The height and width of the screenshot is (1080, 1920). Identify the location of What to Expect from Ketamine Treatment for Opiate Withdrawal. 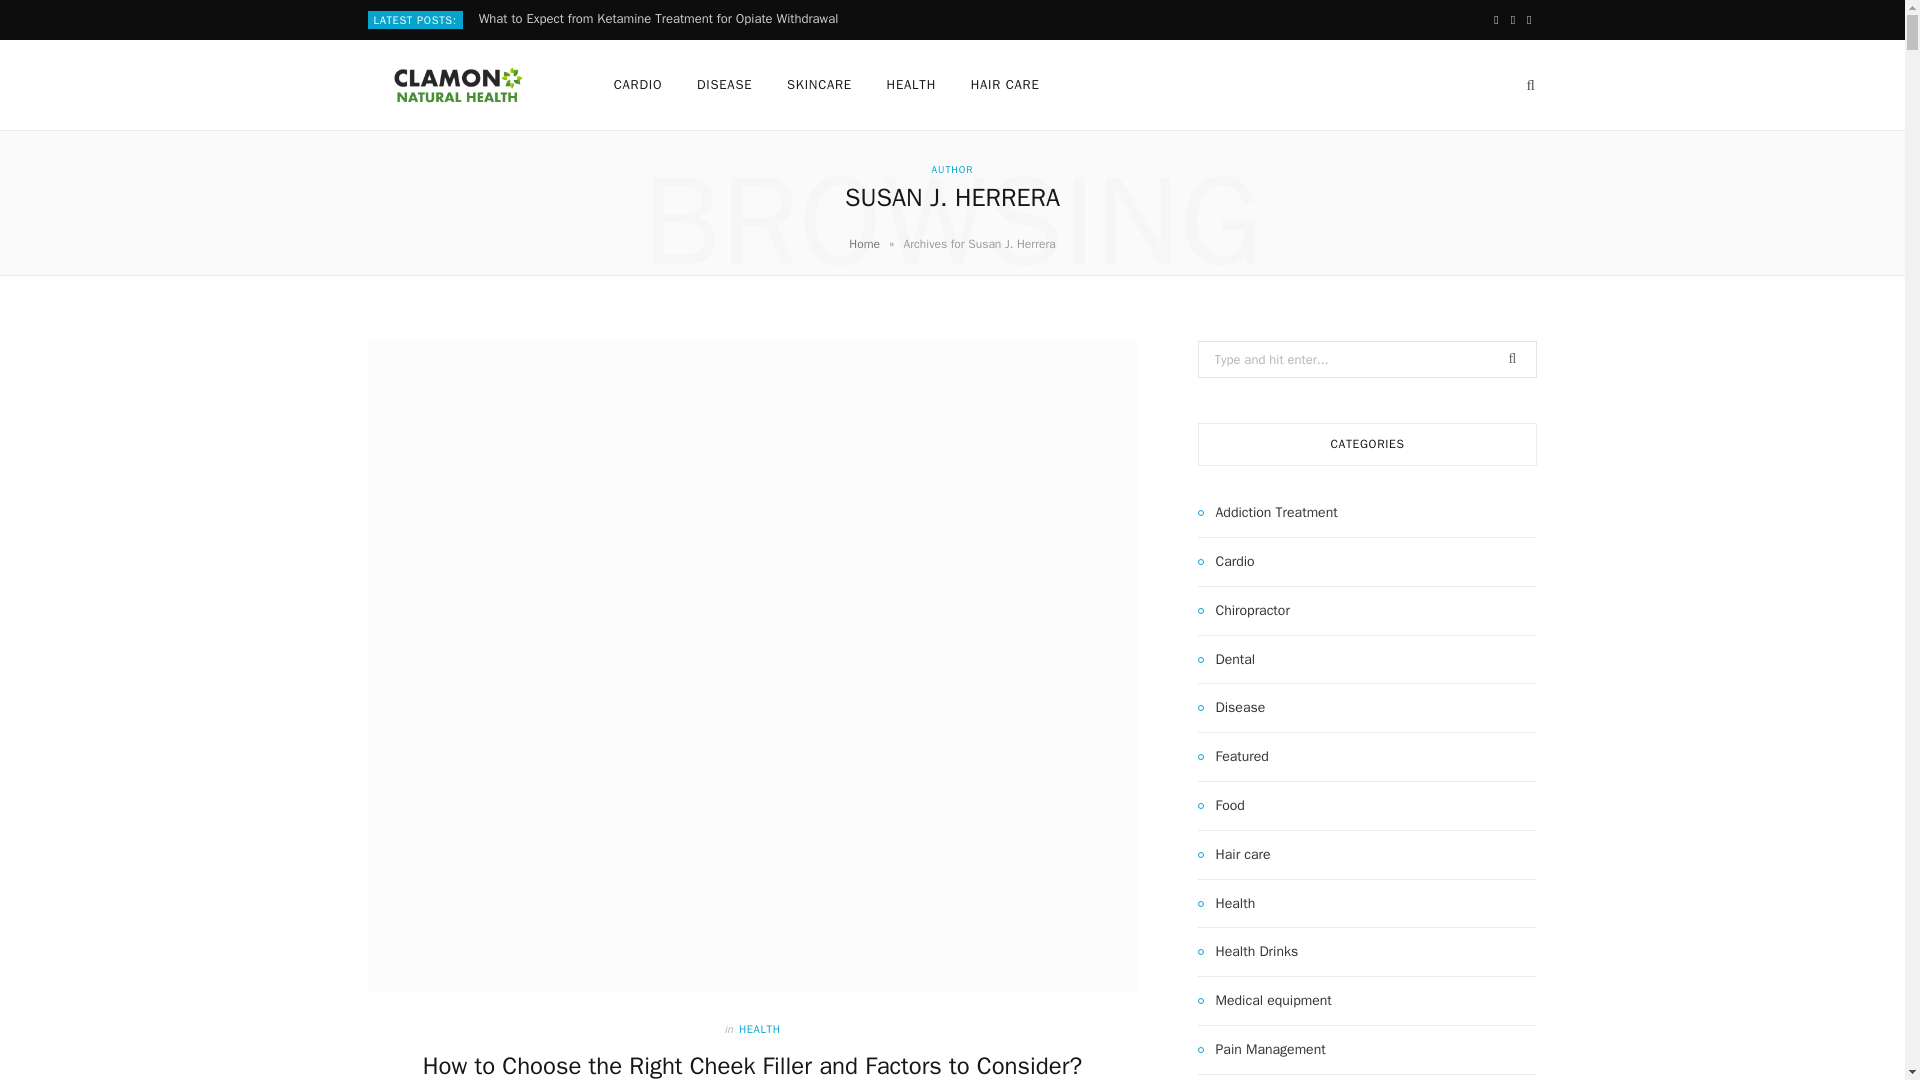
(663, 19).